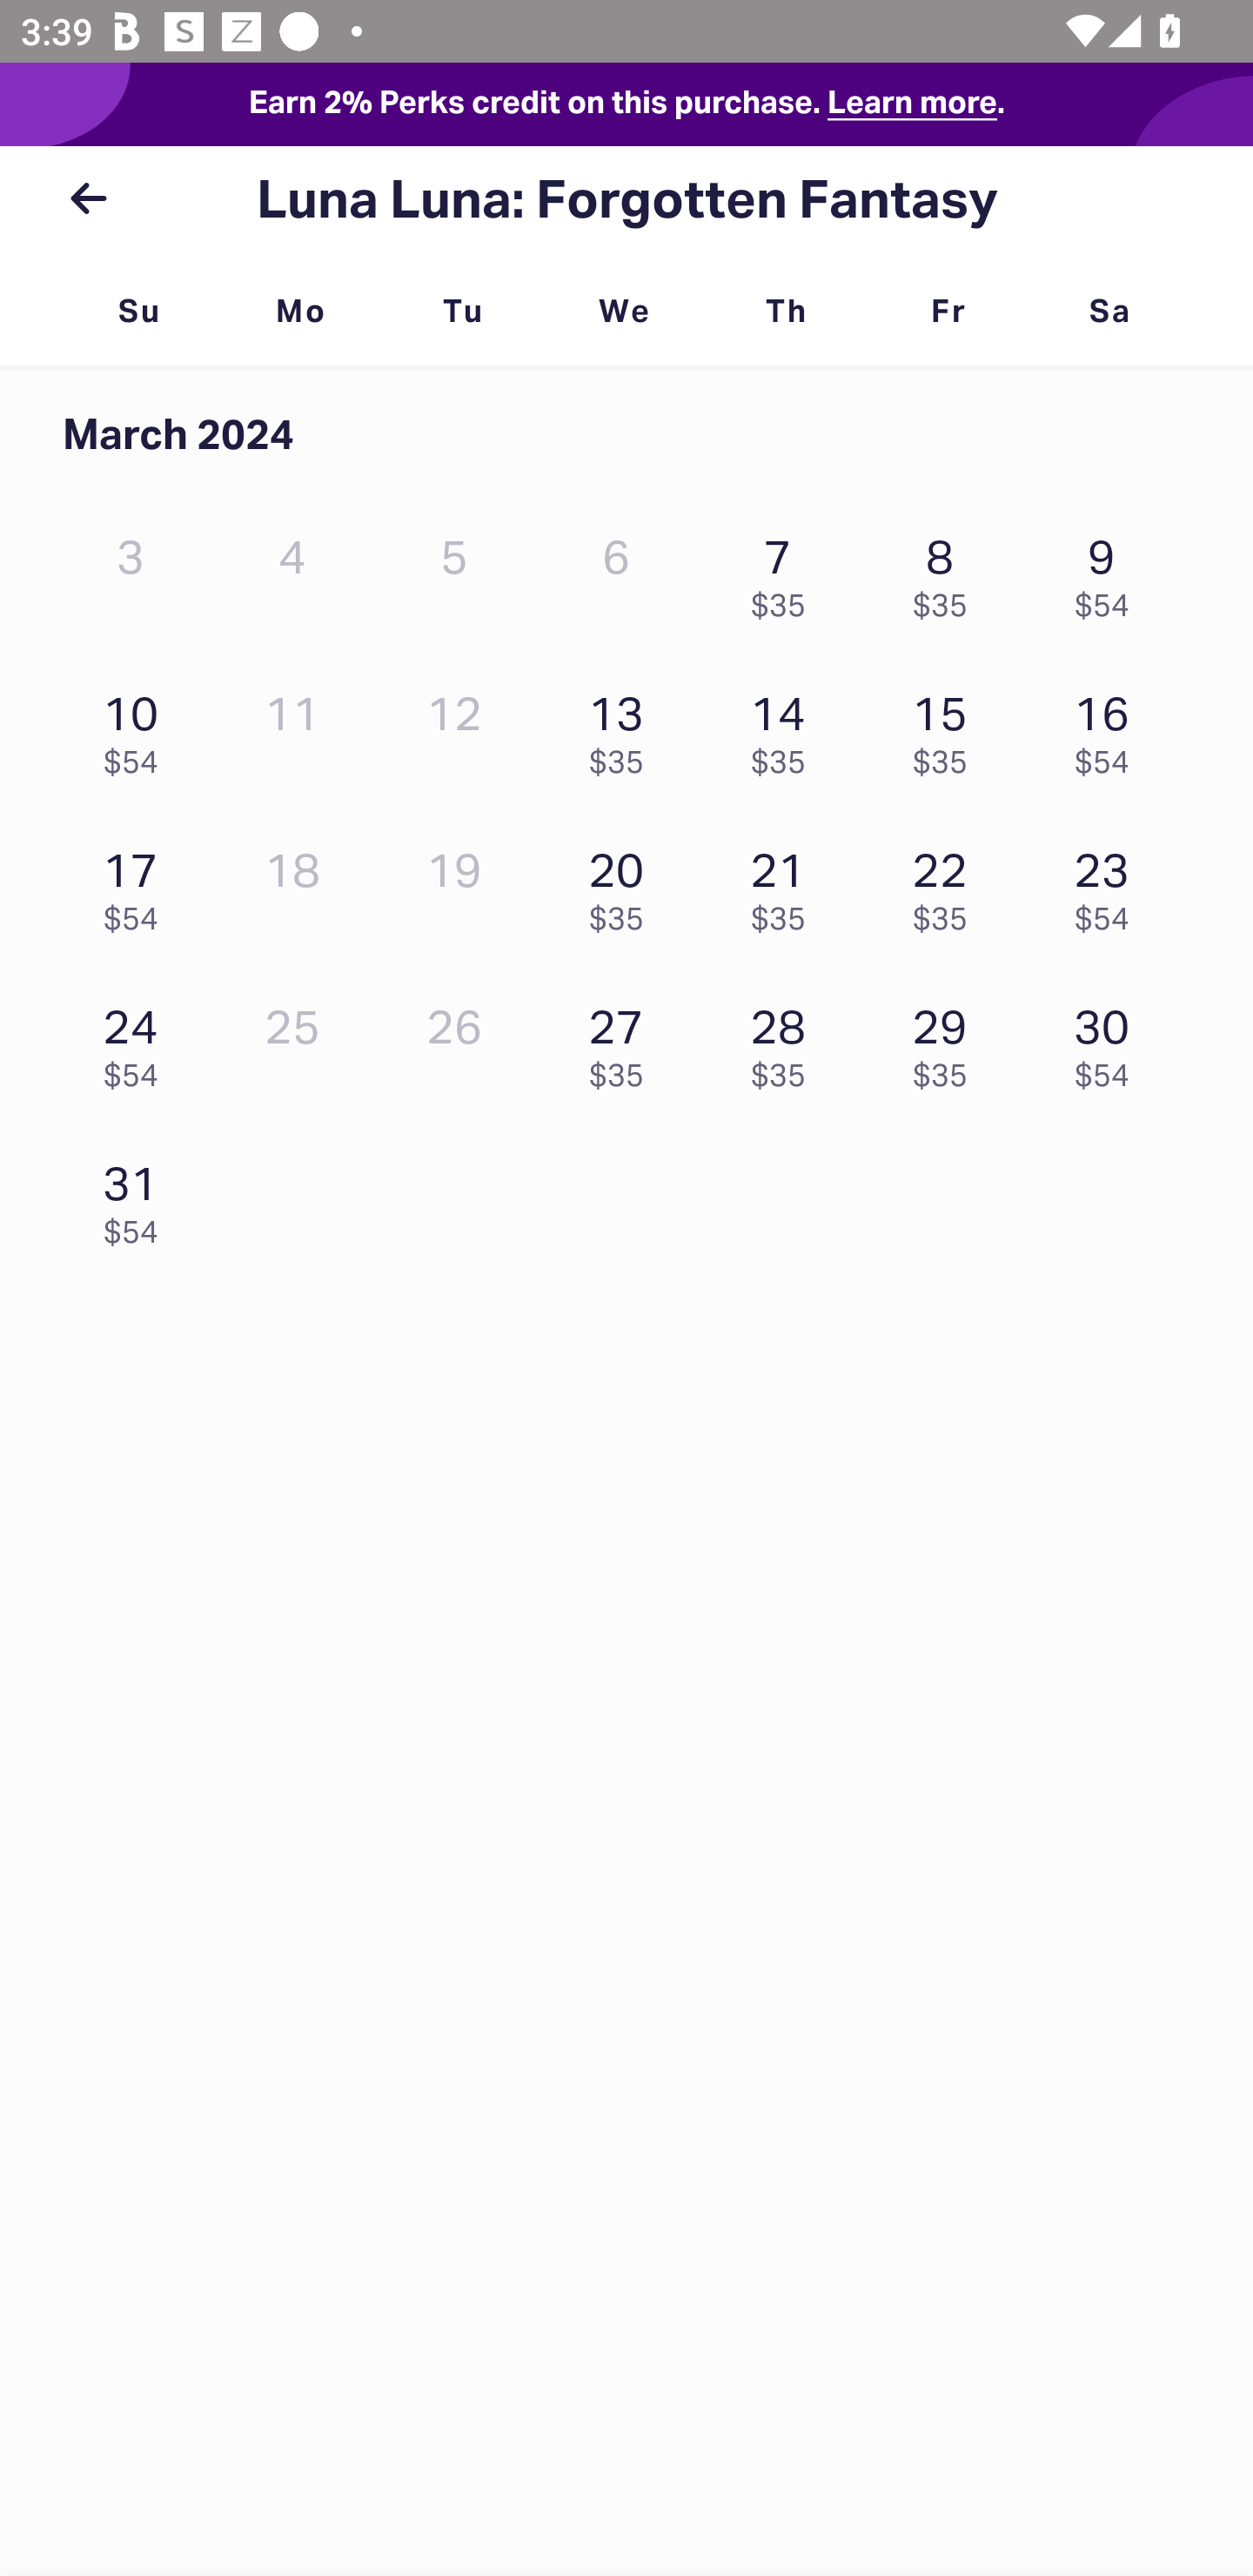 This screenshot has height=2576, width=1253. What do you see at coordinates (1109, 884) in the screenshot?
I see `23 $54` at bounding box center [1109, 884].